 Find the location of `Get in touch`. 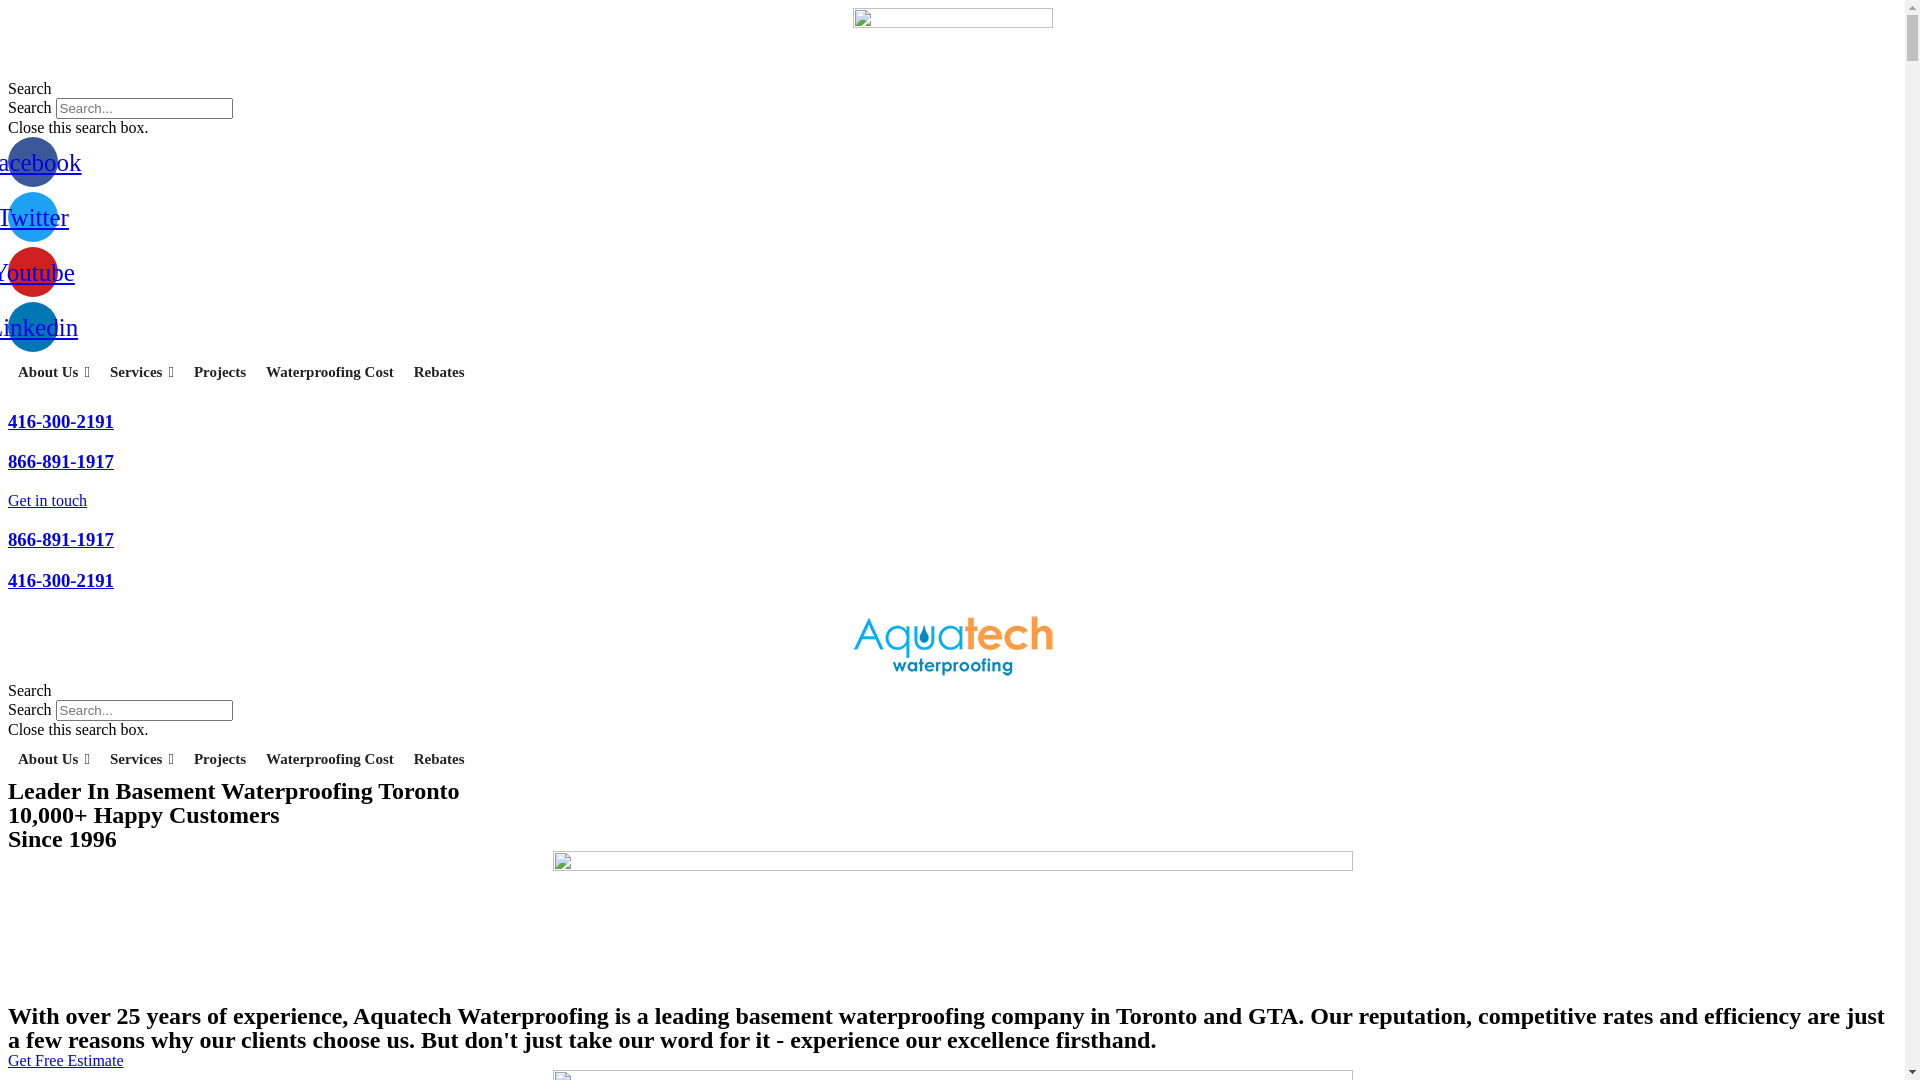

Get in touch is located at coordinates (48, 500).